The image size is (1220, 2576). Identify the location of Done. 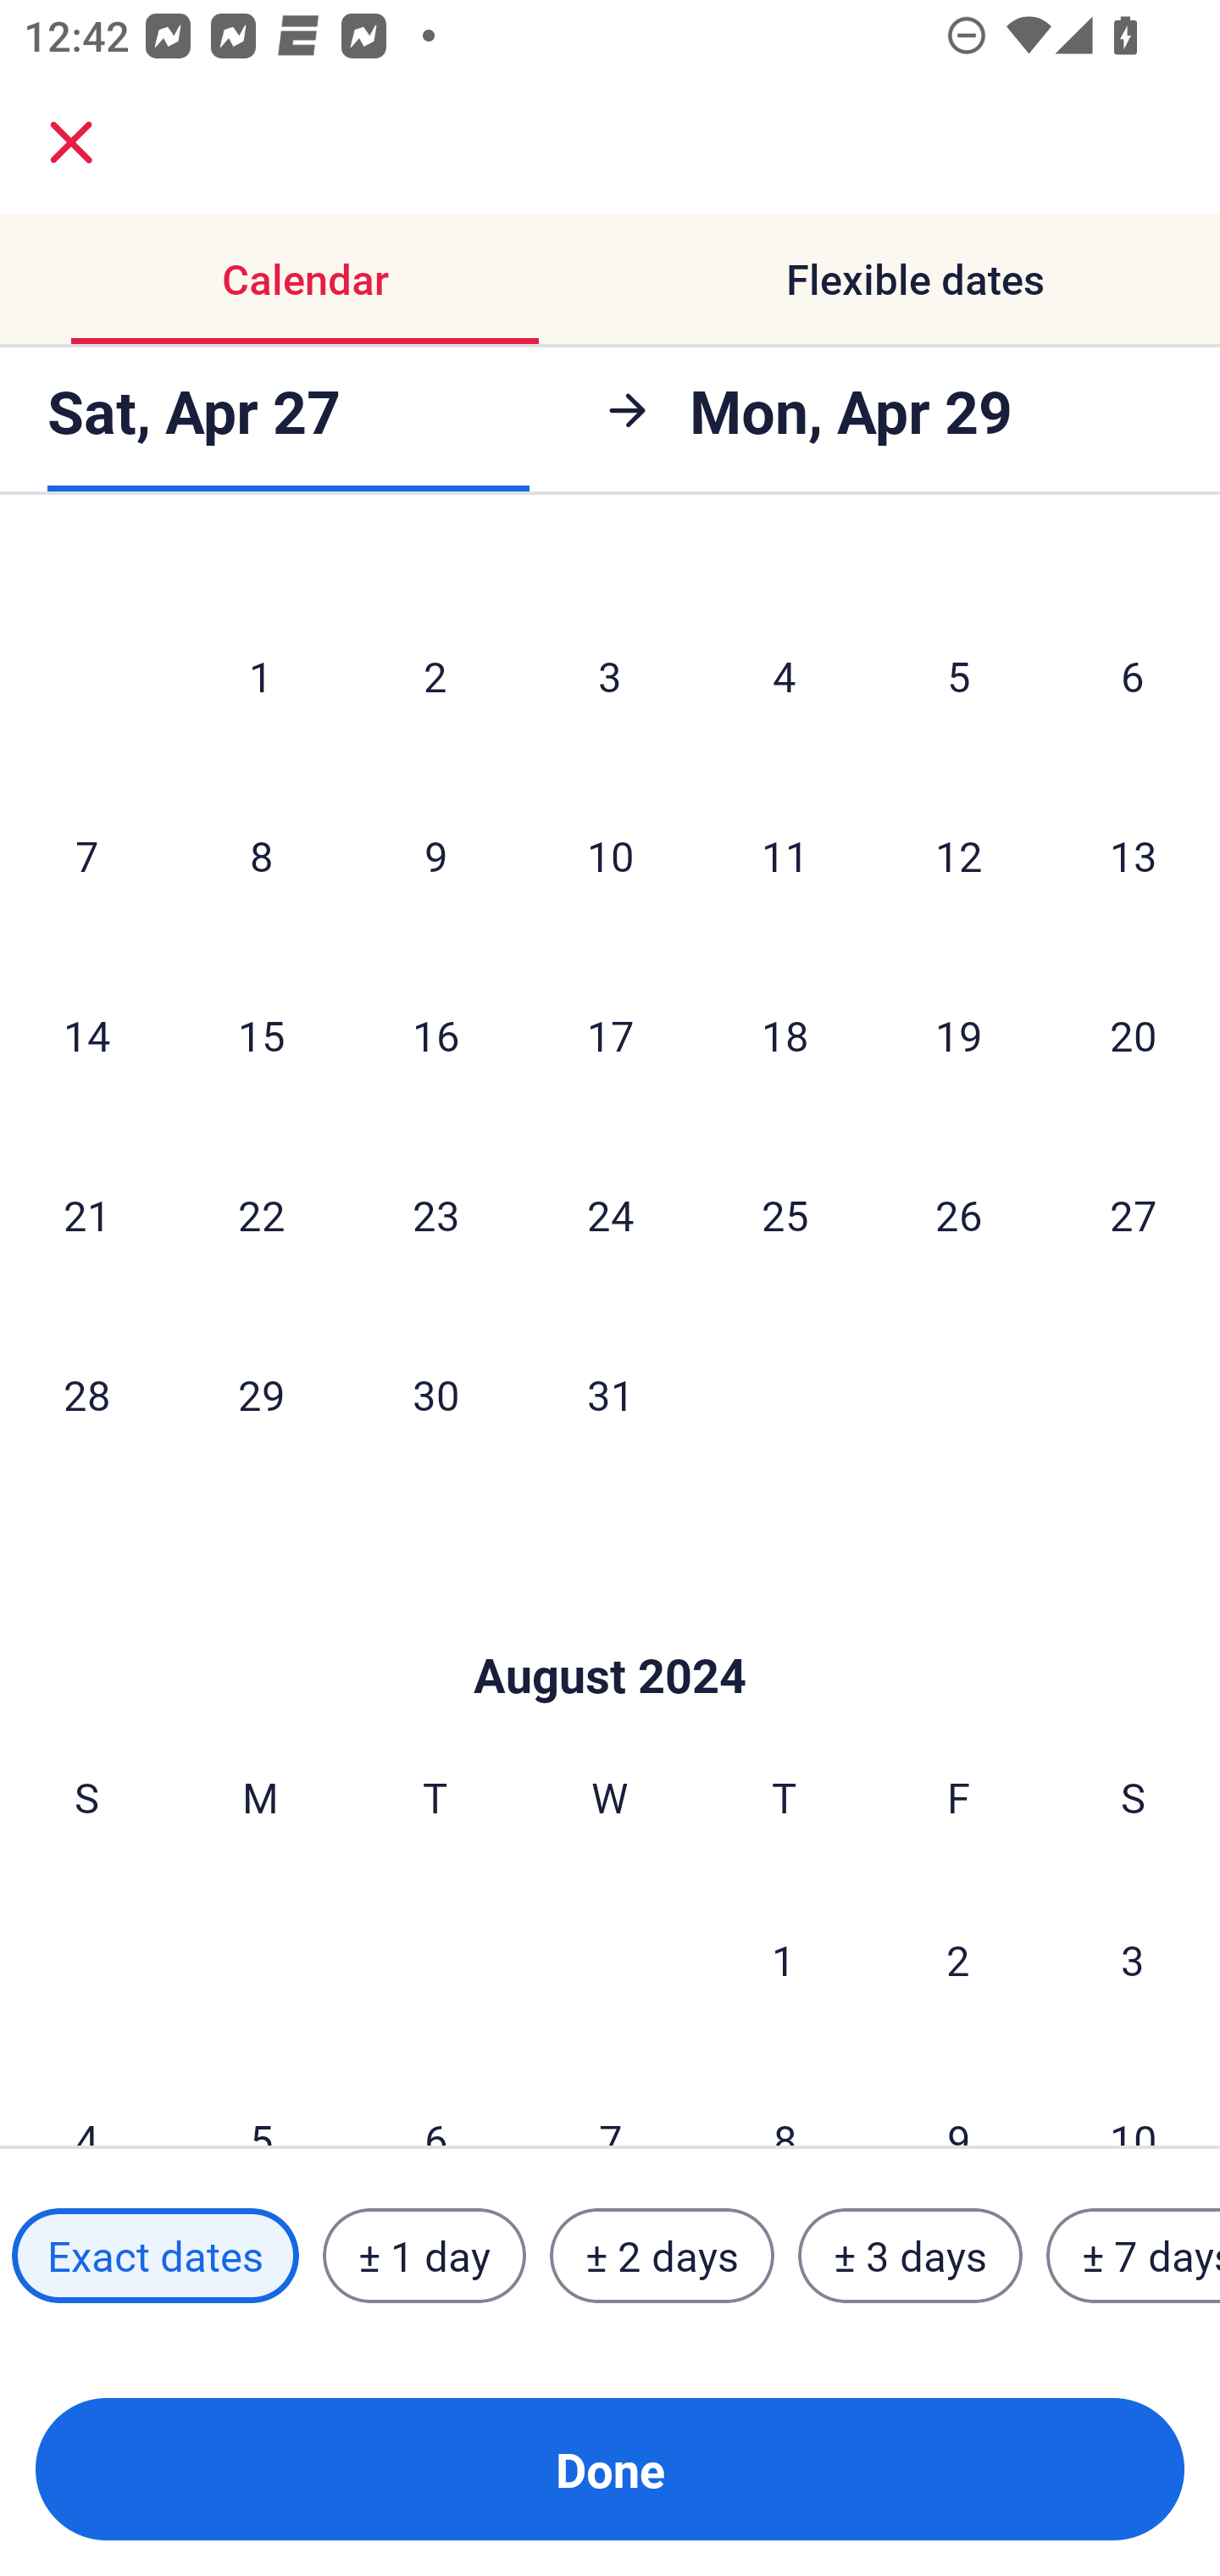
(610, 2469).